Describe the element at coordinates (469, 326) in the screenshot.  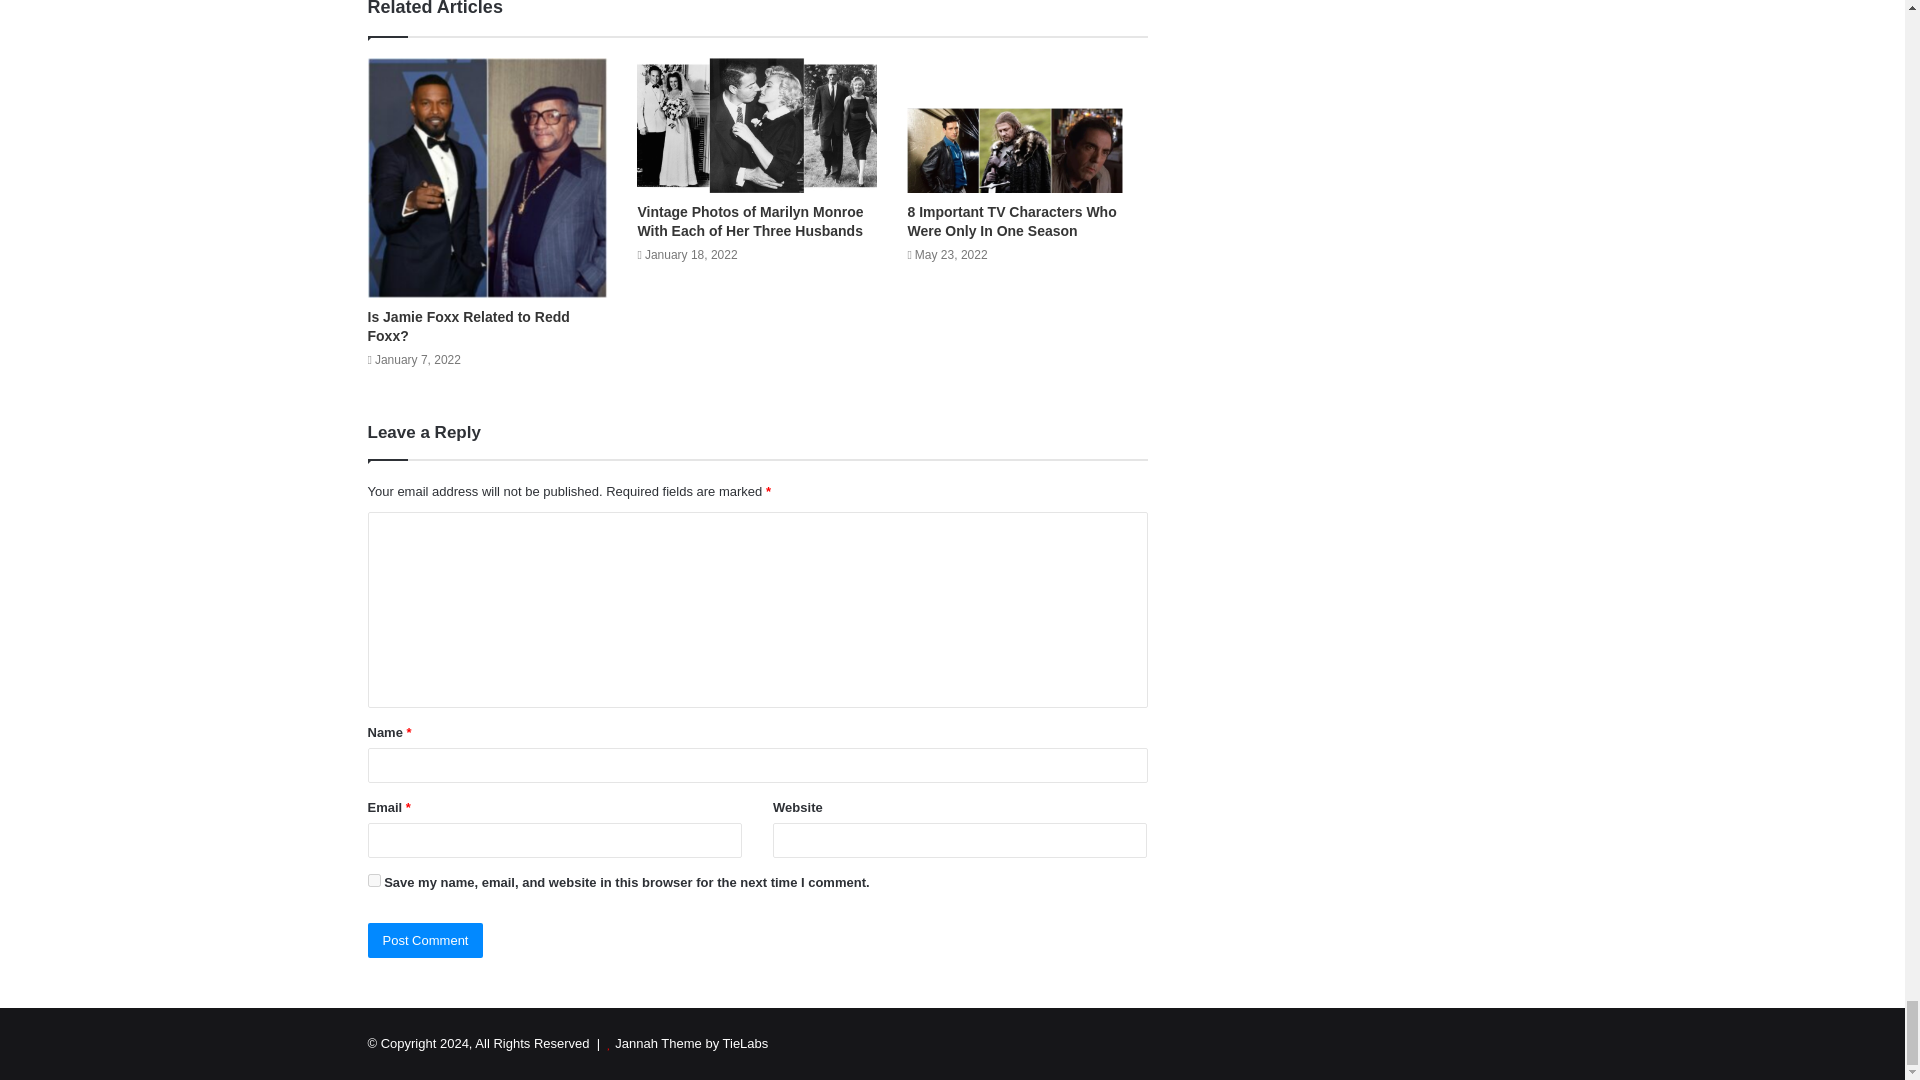
I see `Is Jamie Foxx Related to Redd Foxx?` at that location.